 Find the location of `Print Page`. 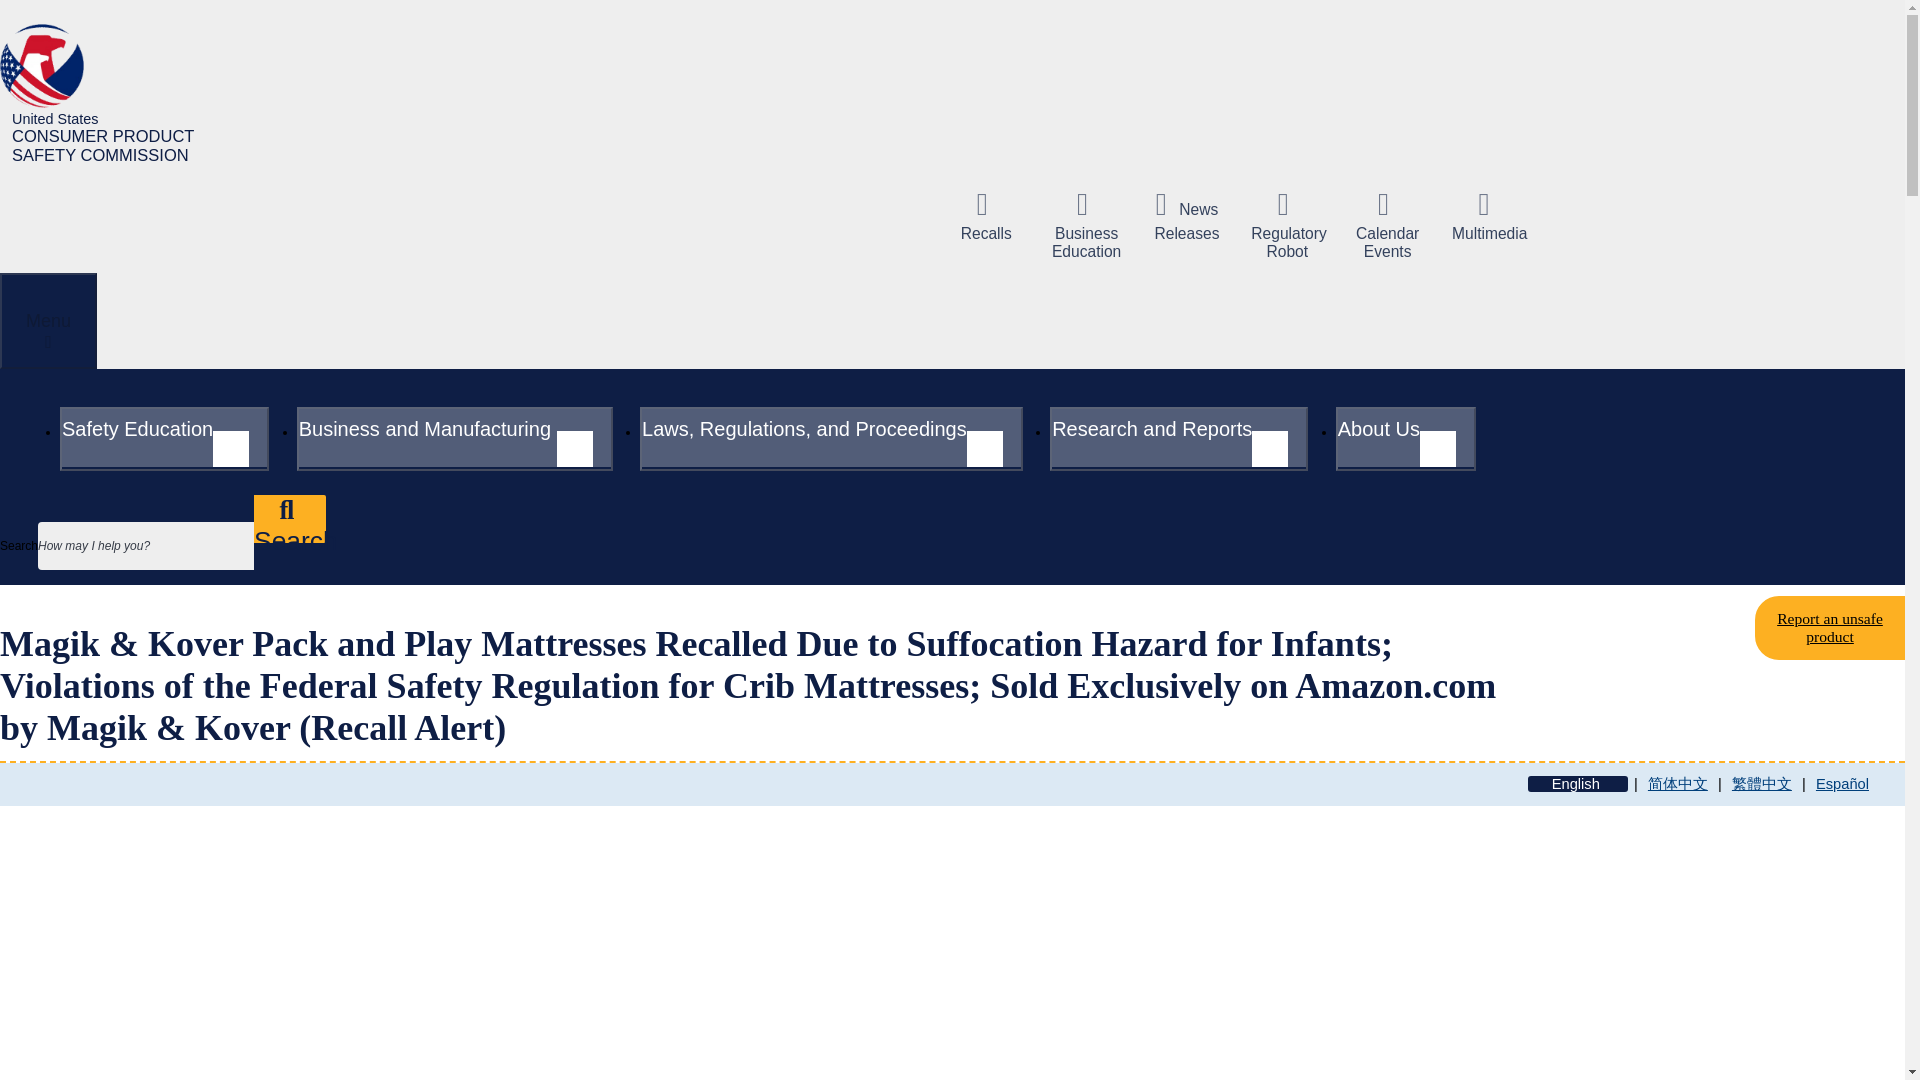

Print Page is located at coordinates (540, 906).